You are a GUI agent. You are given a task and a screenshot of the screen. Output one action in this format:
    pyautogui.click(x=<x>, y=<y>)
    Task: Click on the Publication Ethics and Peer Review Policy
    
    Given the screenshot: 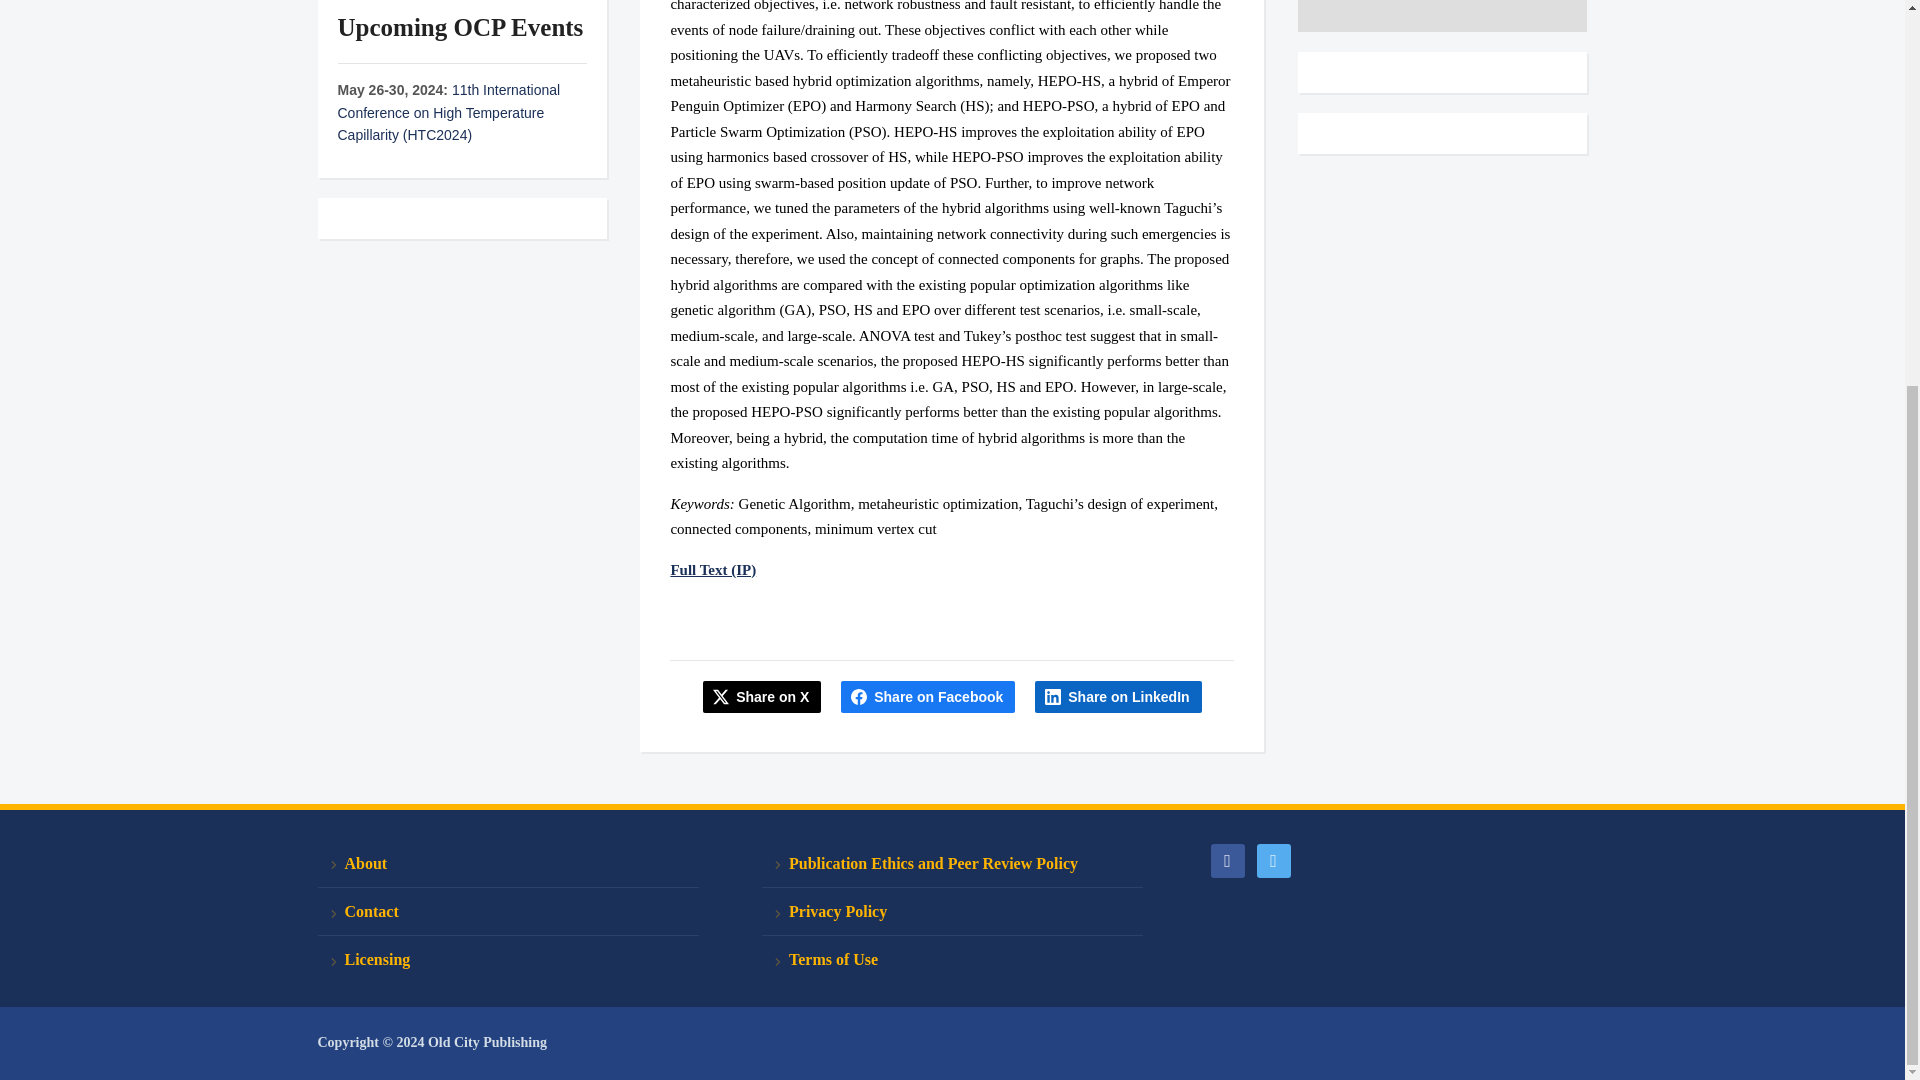 What is the action you would take?
    pyautogui.click(x=952, y=864)
    